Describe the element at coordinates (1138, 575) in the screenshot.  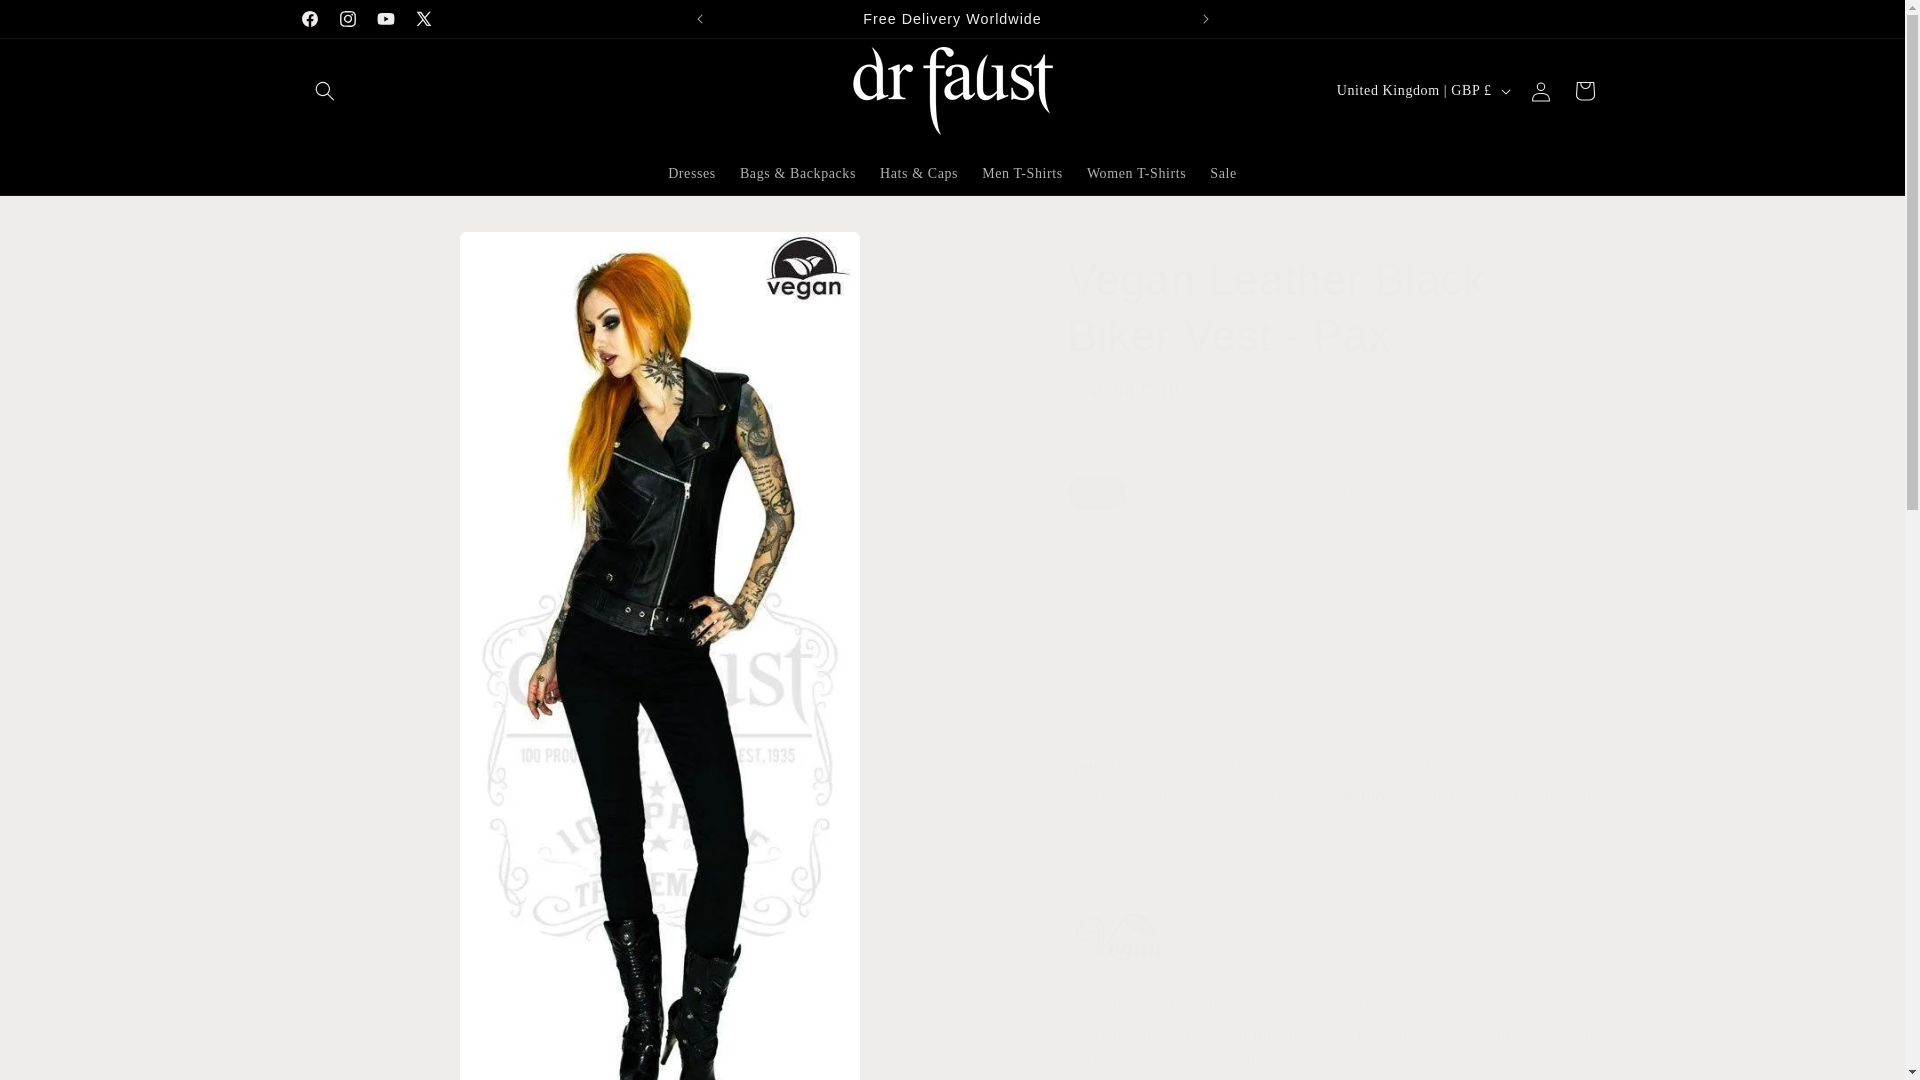
I see `1` at that location.